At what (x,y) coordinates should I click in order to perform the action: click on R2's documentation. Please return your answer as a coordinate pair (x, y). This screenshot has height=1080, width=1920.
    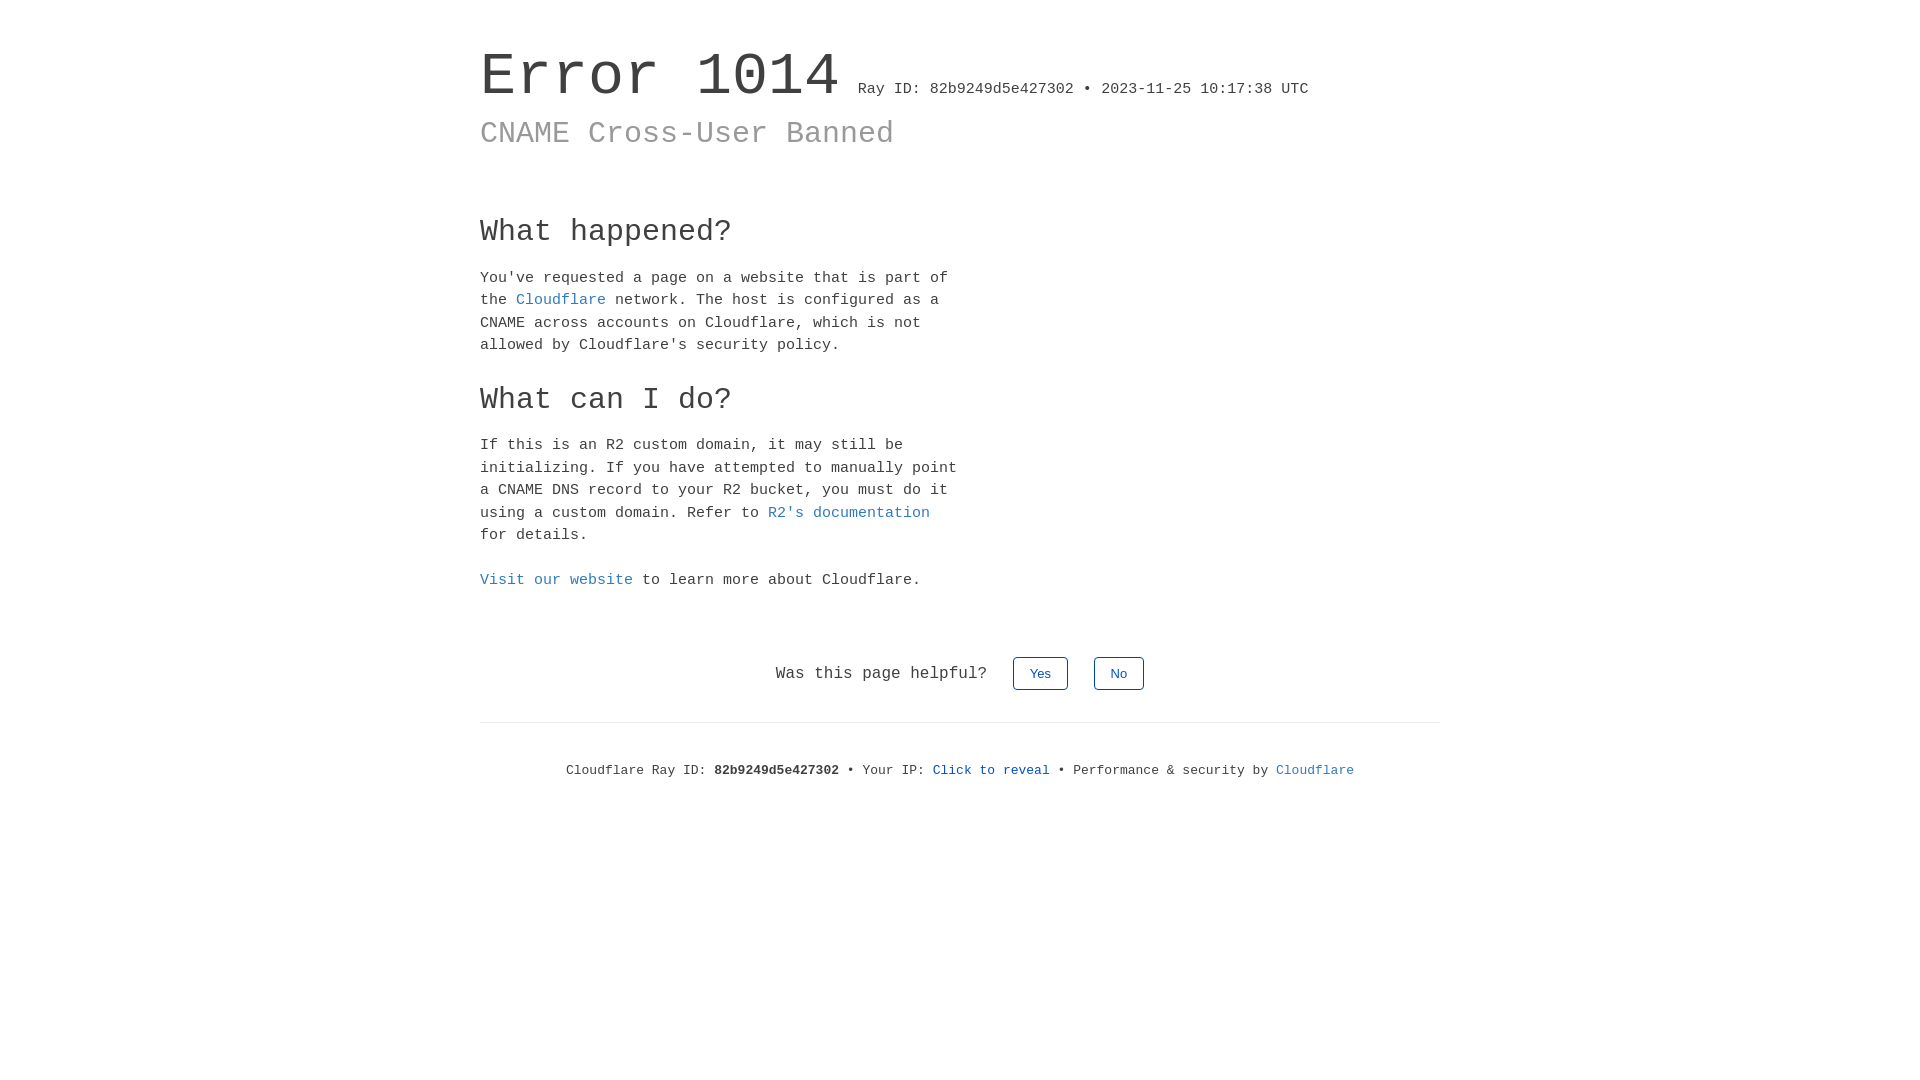
    Looking at the image, I should click on (849, 512).